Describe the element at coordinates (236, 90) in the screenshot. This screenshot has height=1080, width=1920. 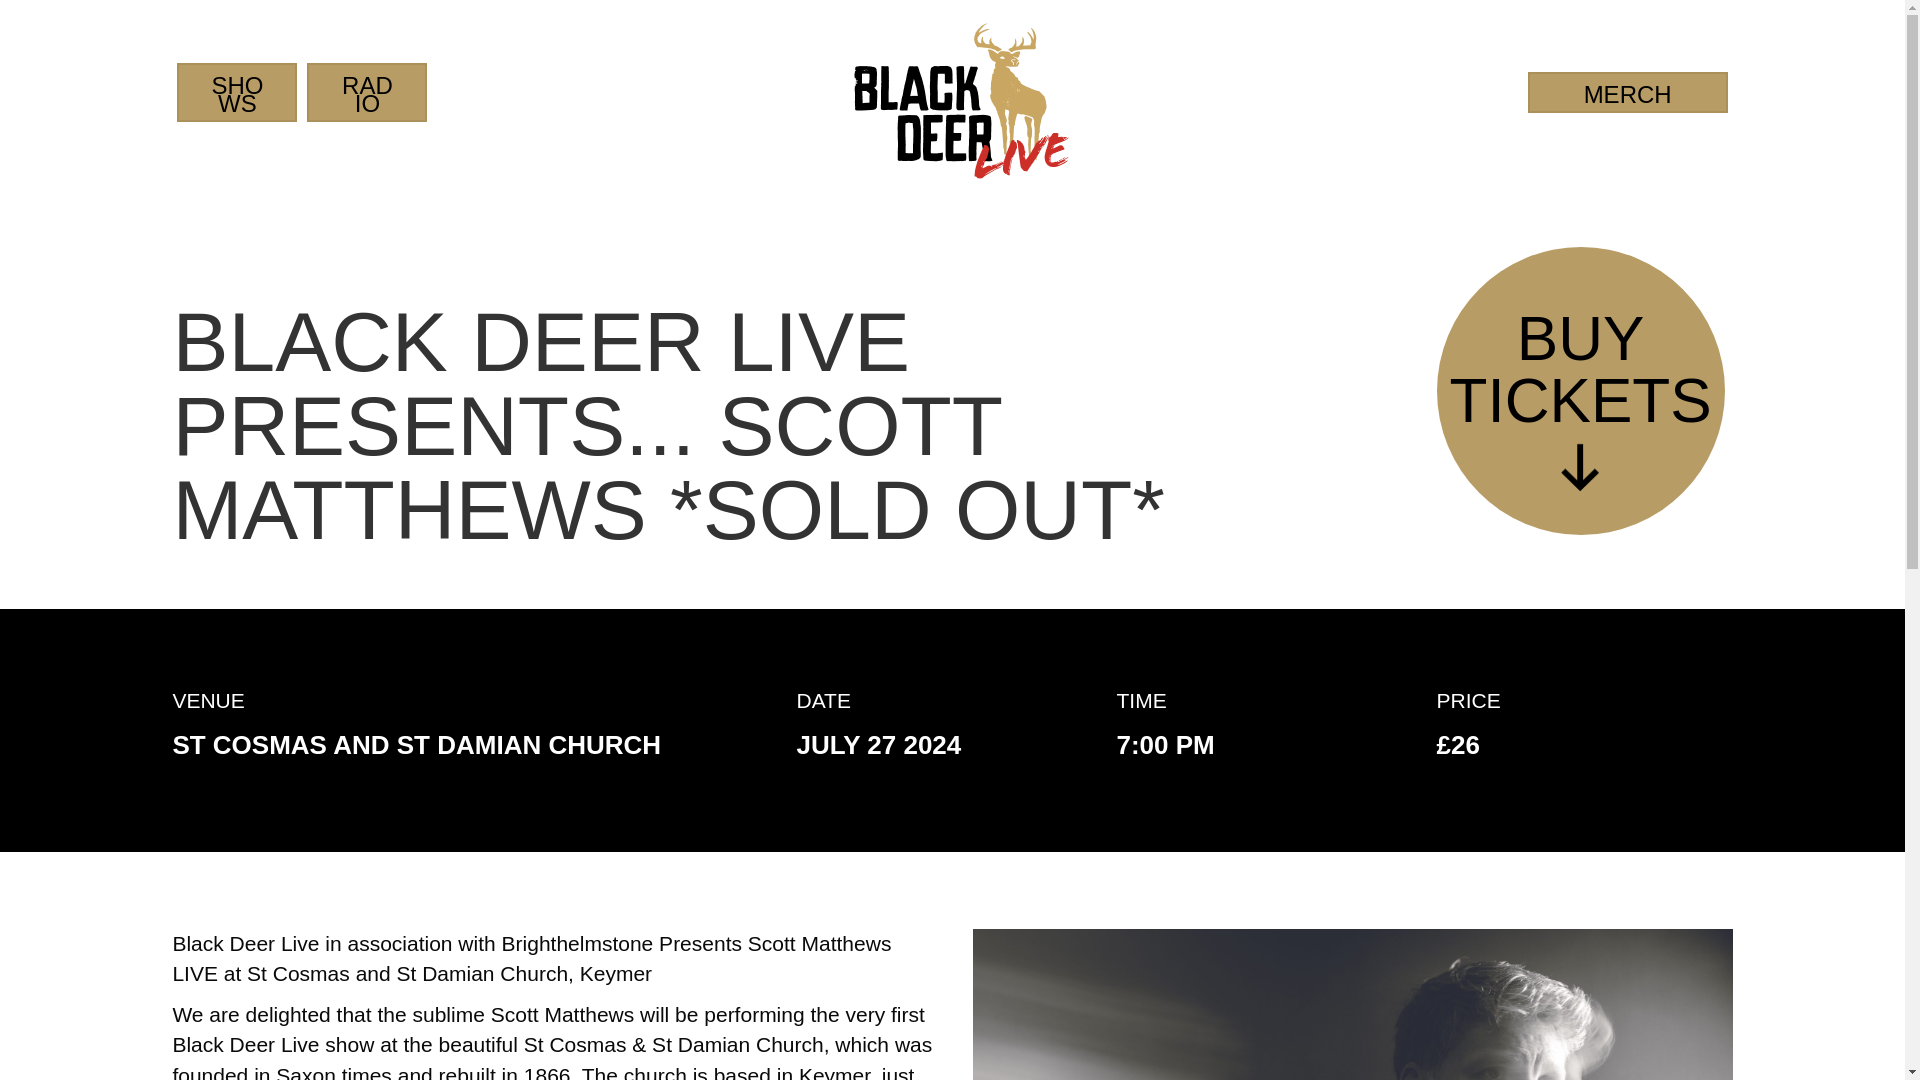
I see `RADIO` at that location.